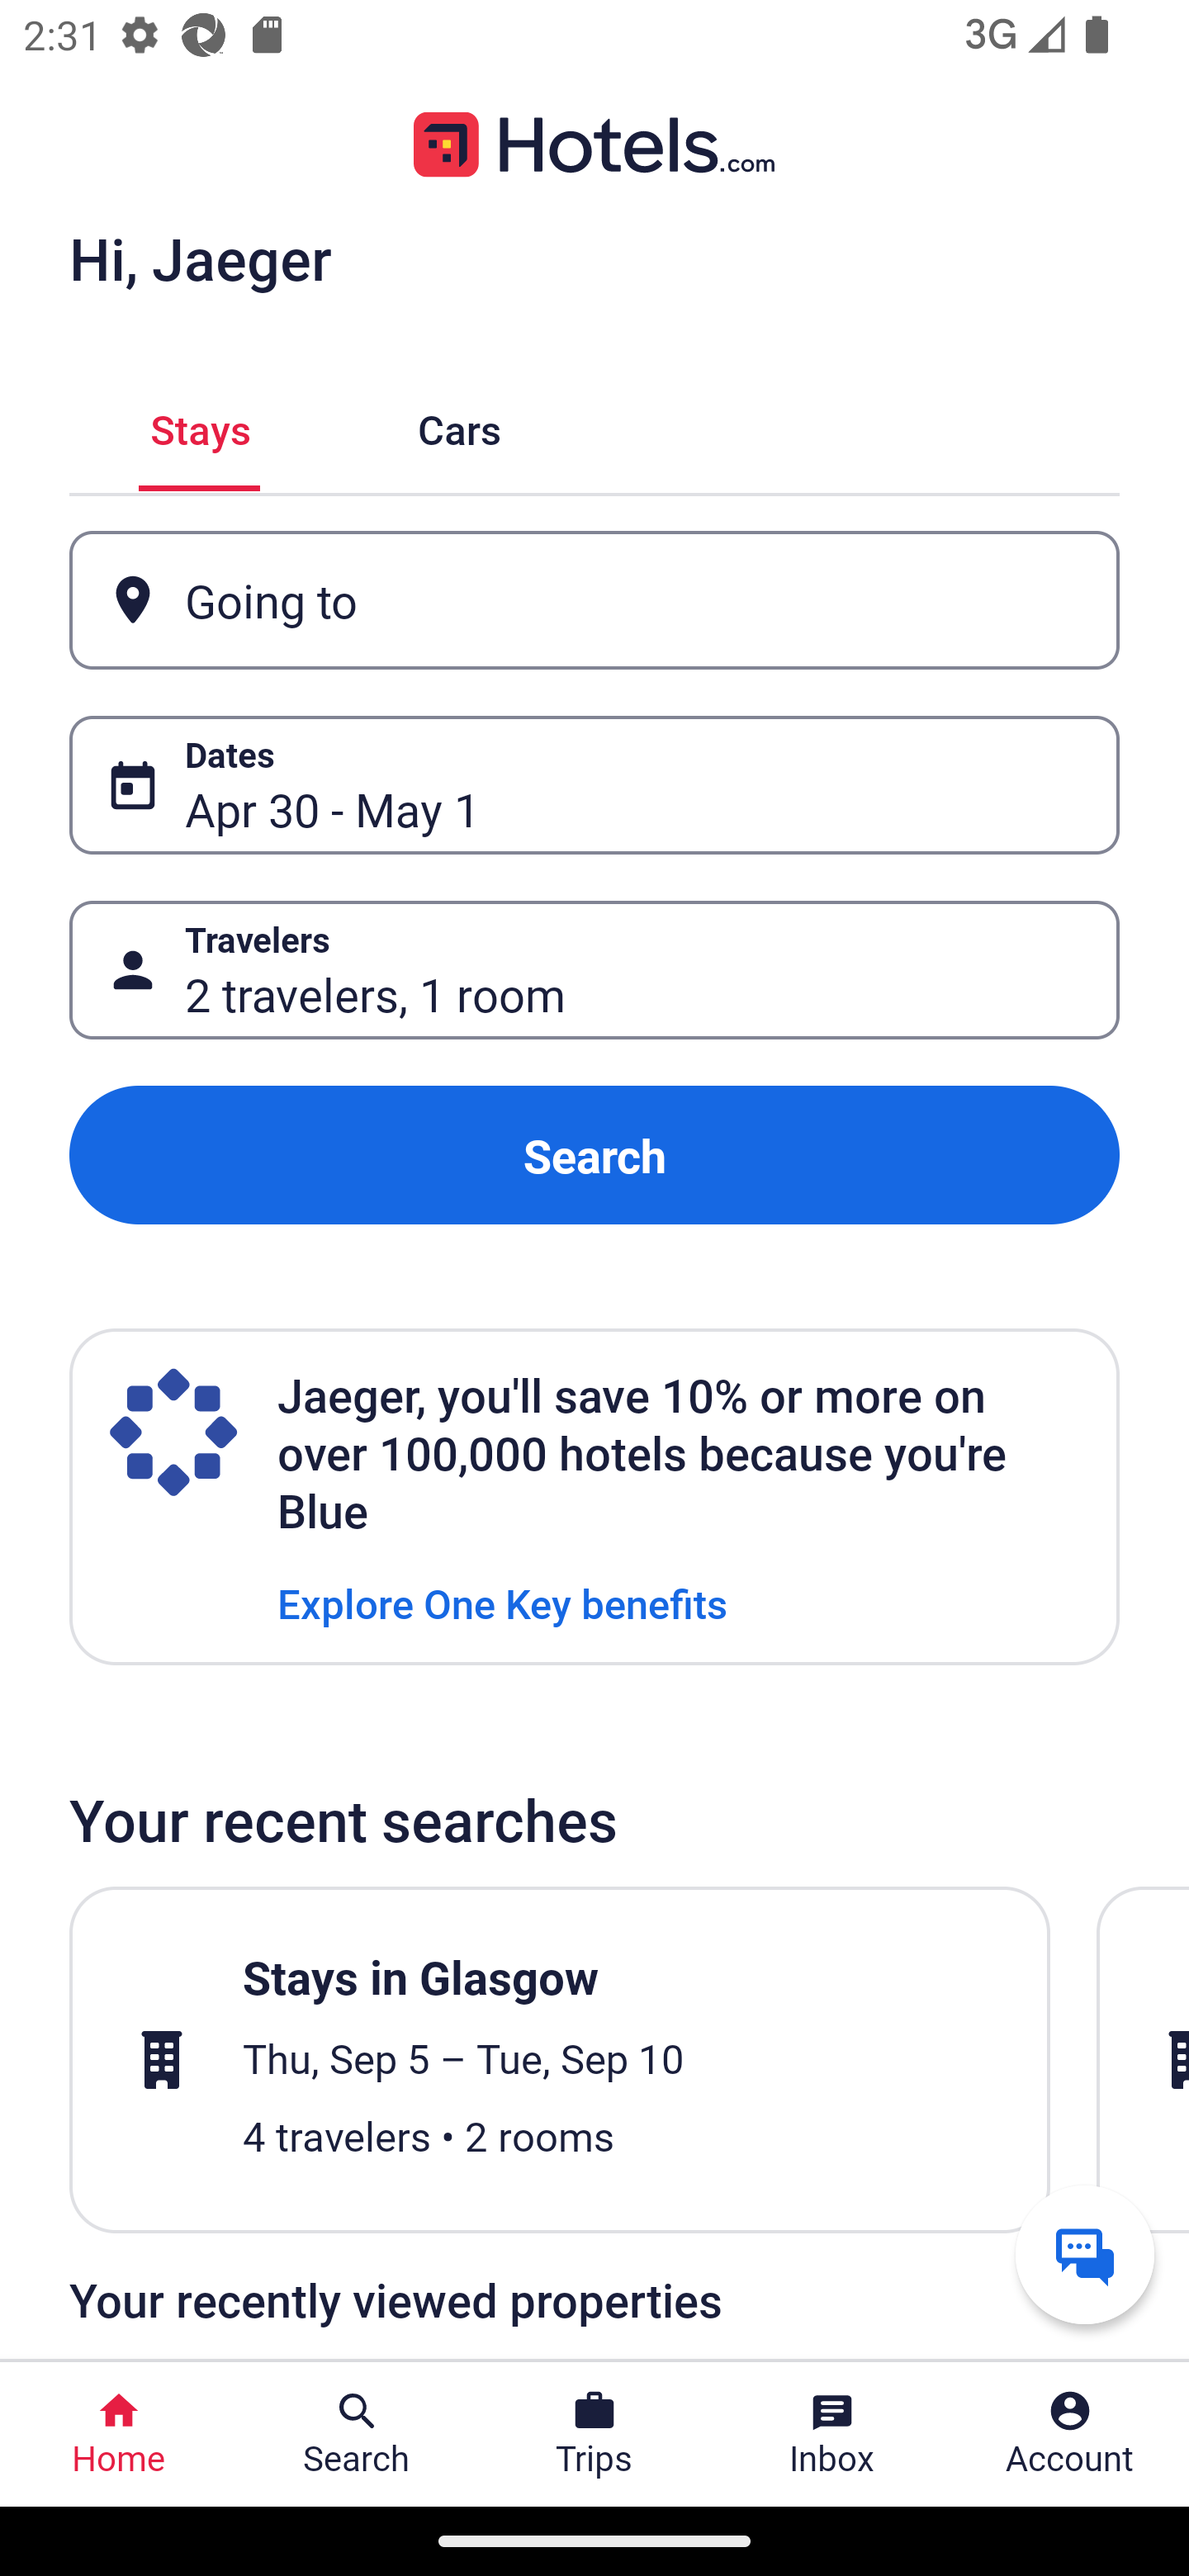 The image size is (1189, 2576). Describe the element at coordinates (594, 1154) in the screenshot. I see `Search` at that location.